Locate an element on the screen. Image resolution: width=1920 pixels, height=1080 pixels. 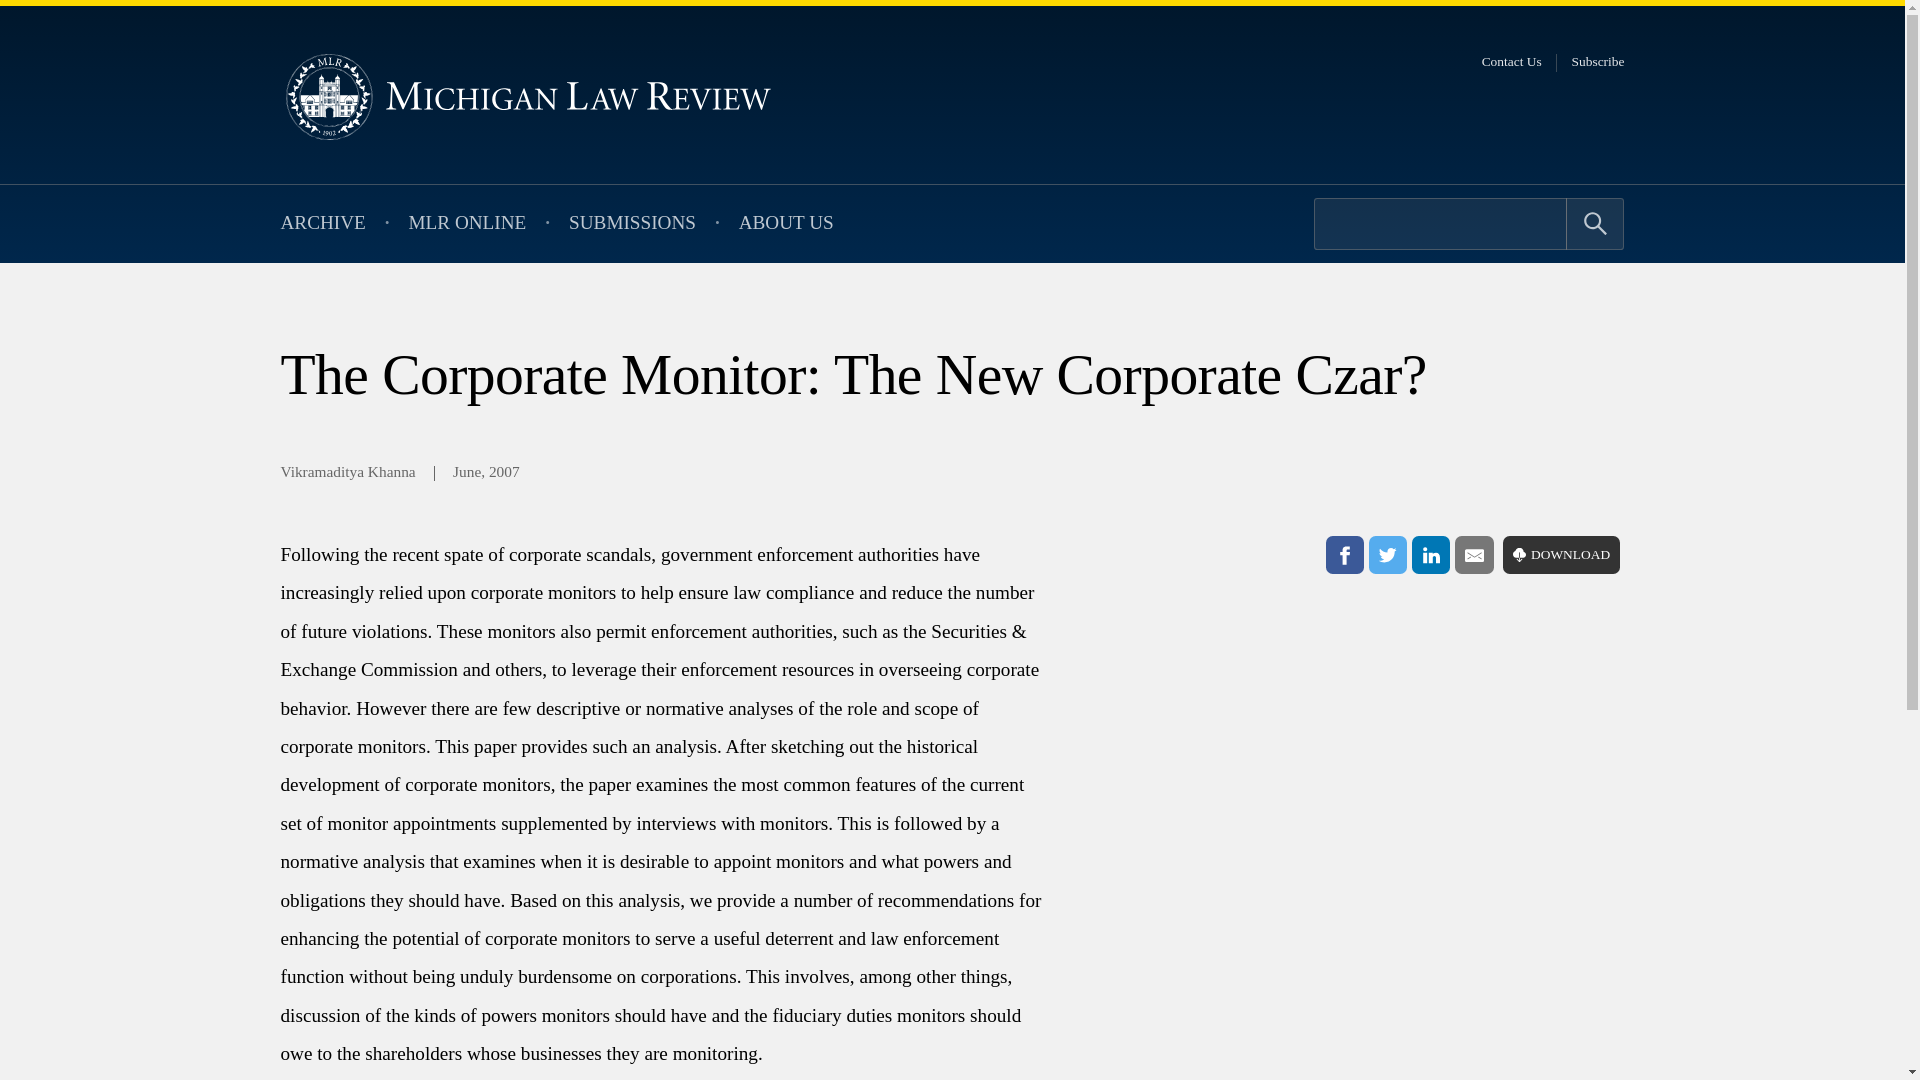
E-Mail is located at coordinates (1474, 554).